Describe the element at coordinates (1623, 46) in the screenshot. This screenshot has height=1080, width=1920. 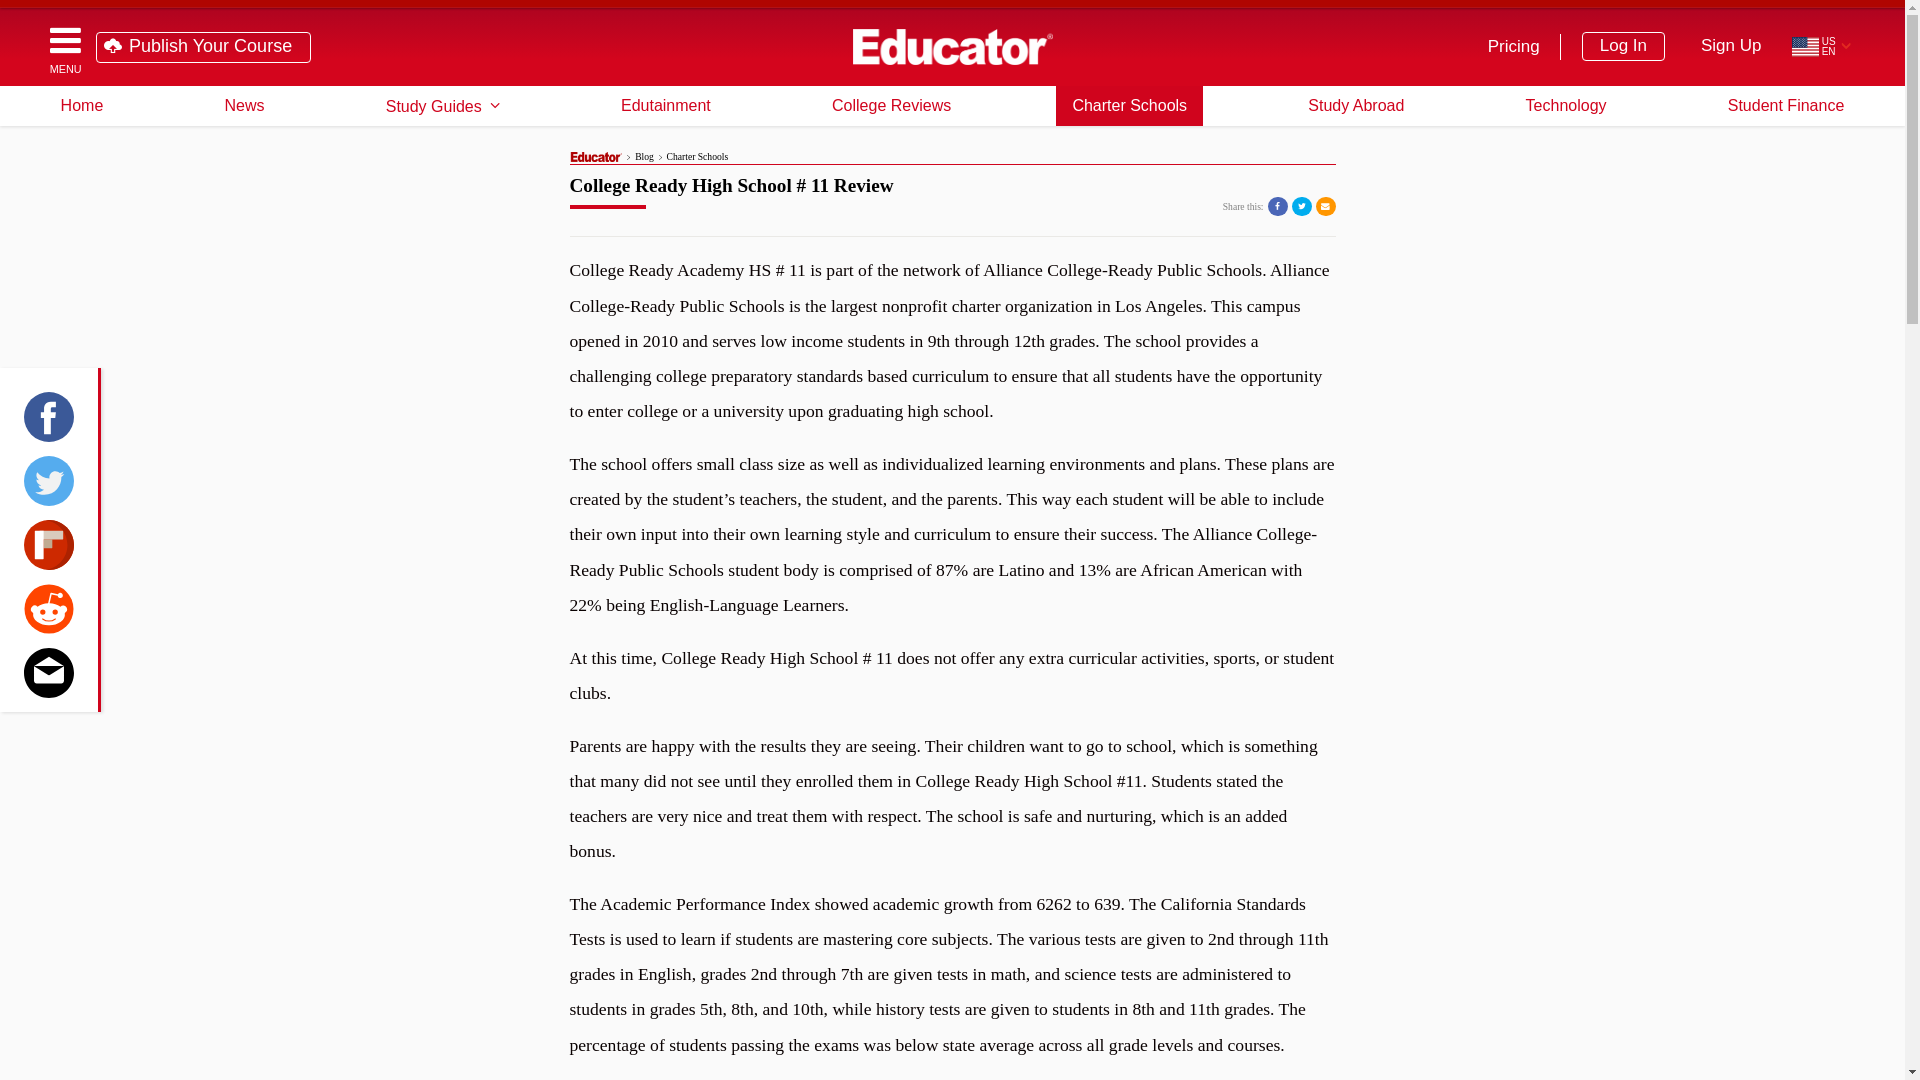
I see `Log In` at that location.